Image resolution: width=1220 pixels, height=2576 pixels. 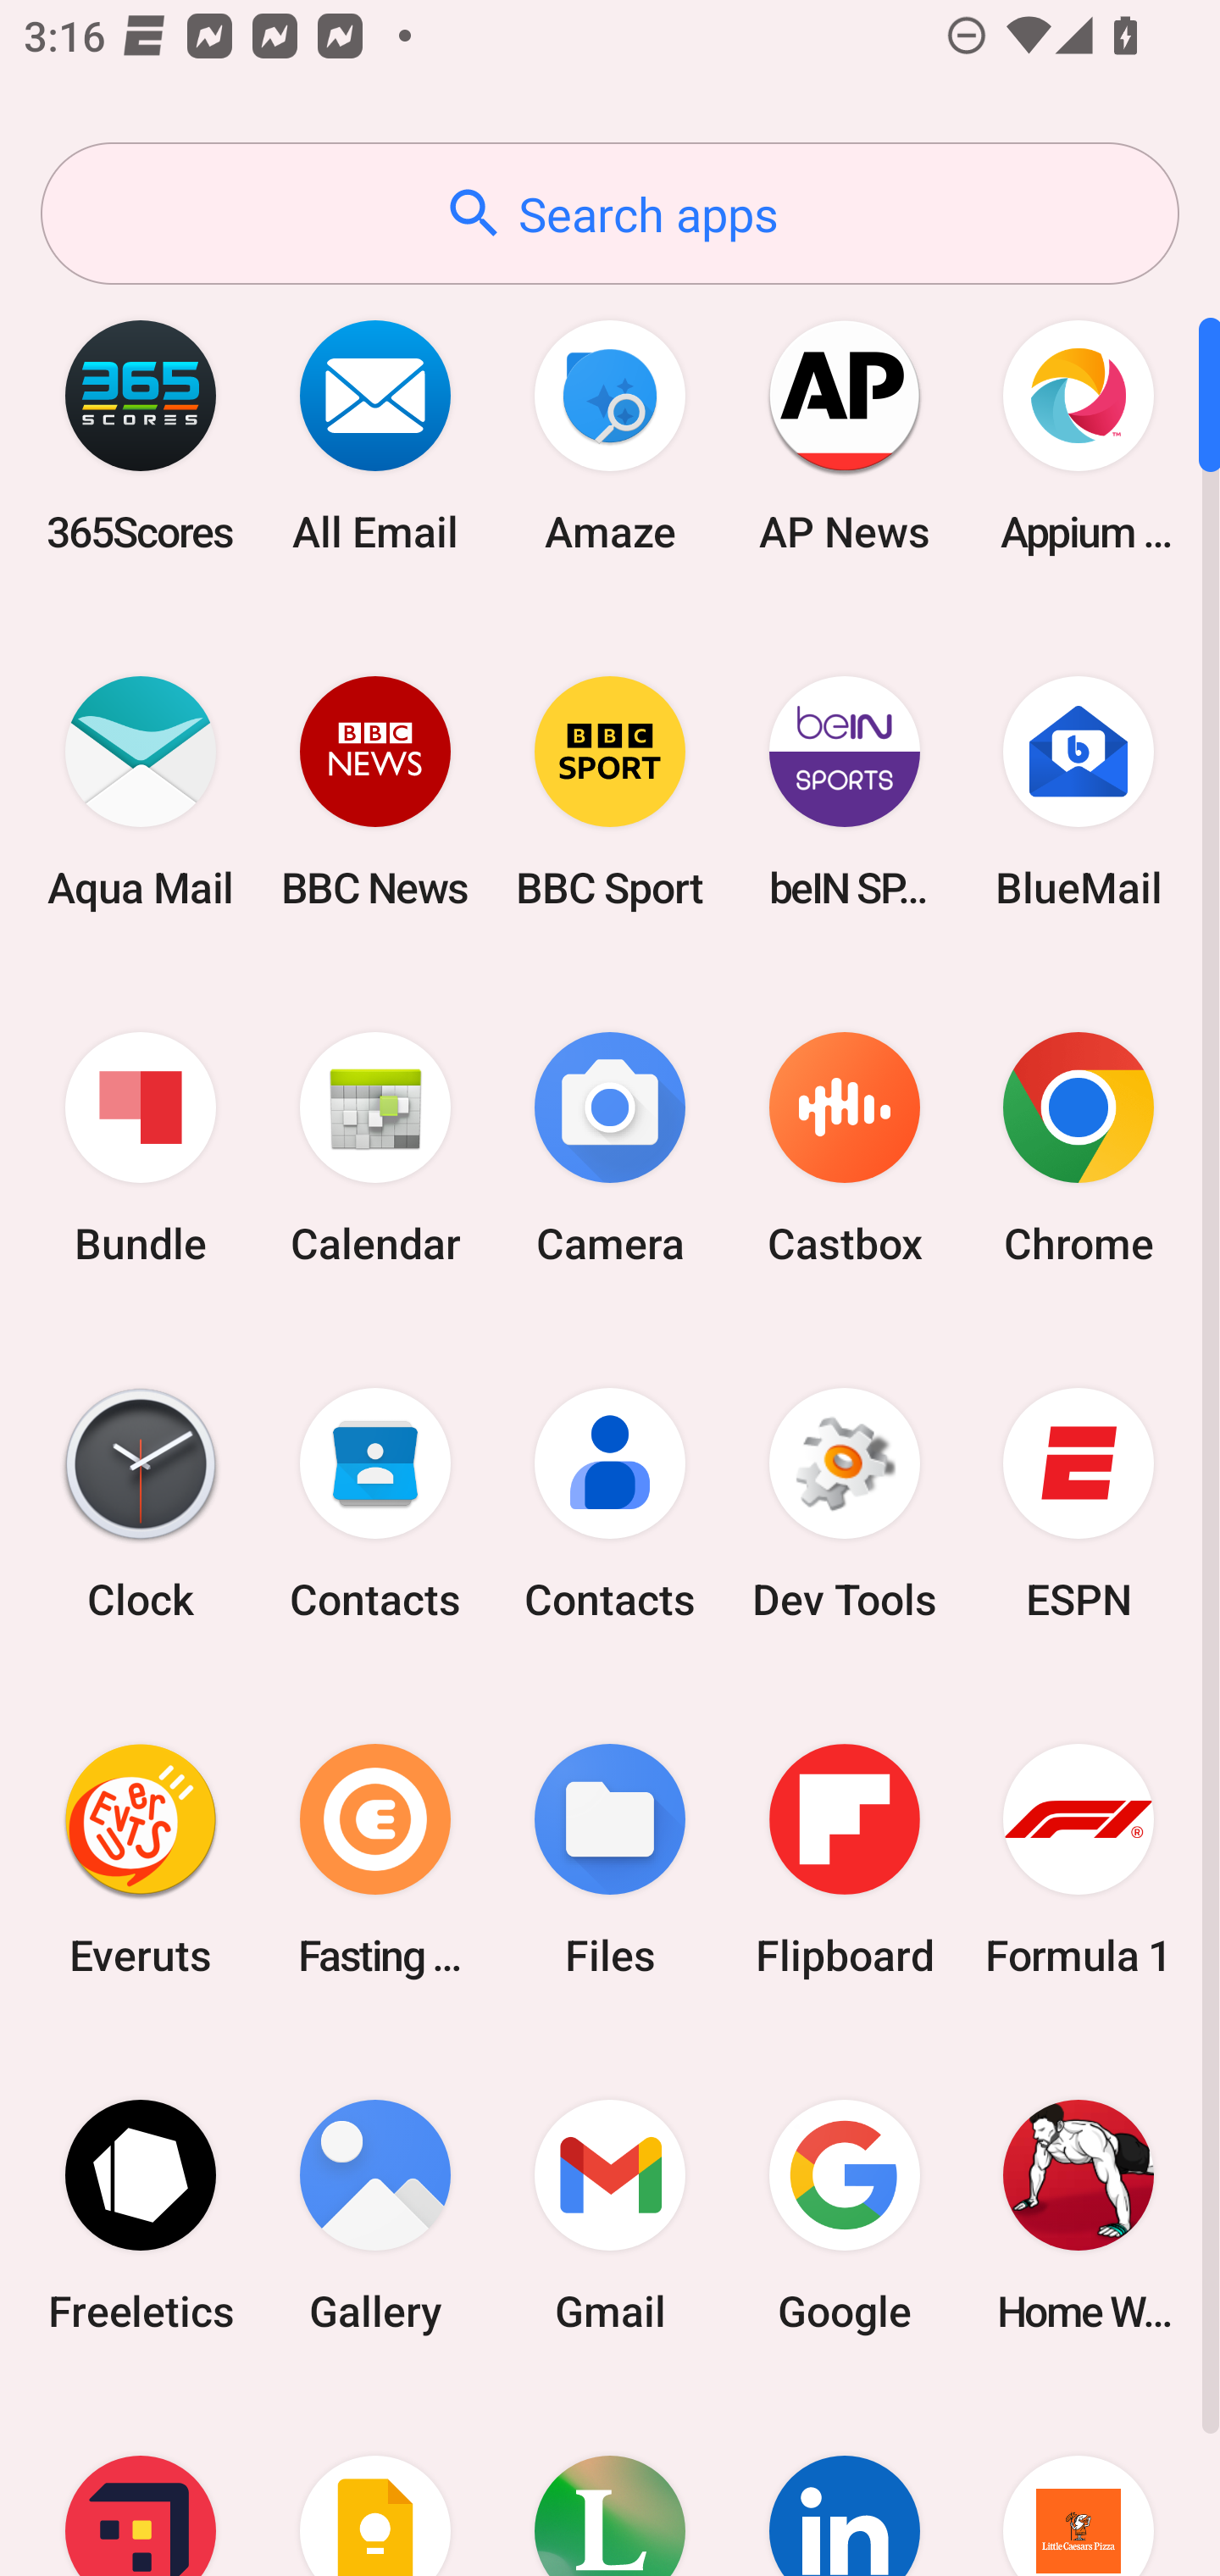 What do you see at coordinates (610, 1859) in the screenshot?
I see `Files` at bounding box center [610, 1859].